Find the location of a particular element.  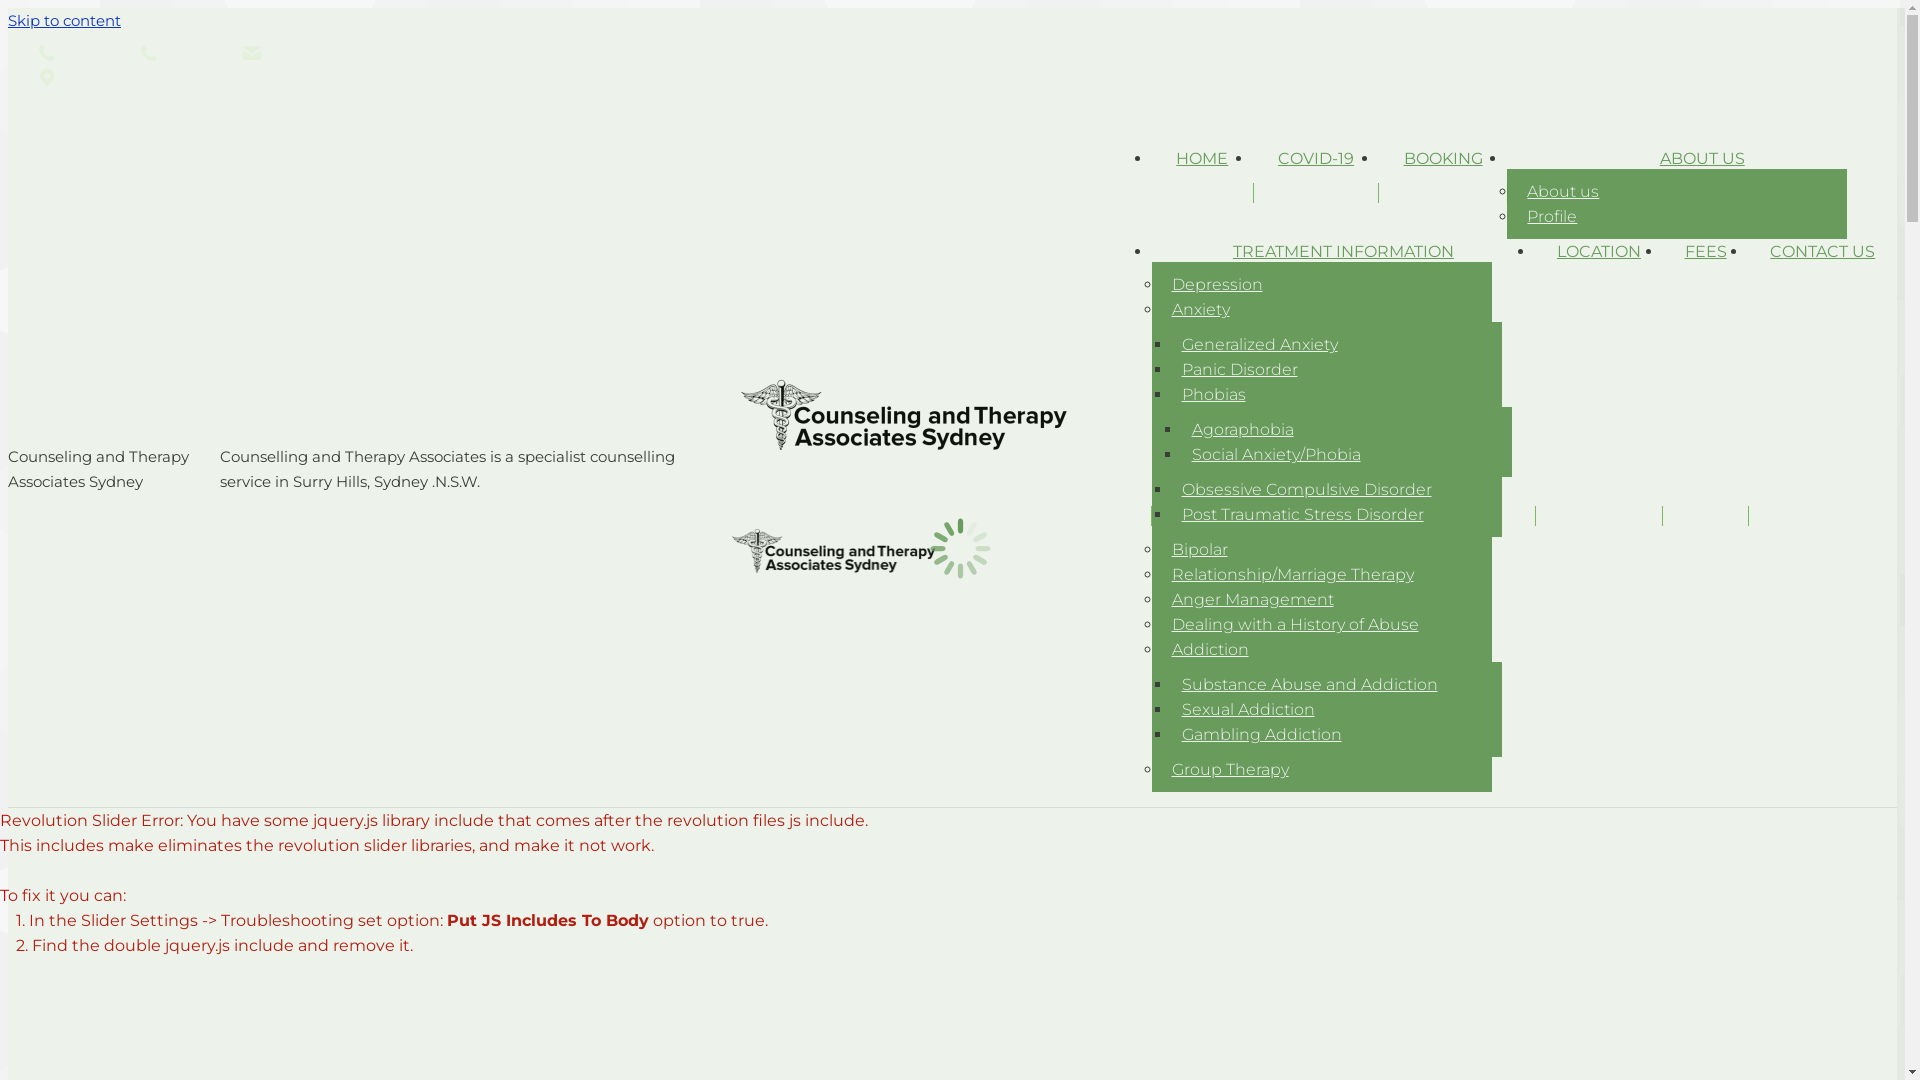

Dealing with a History of Abuse is located at coordinates (1296, 624).